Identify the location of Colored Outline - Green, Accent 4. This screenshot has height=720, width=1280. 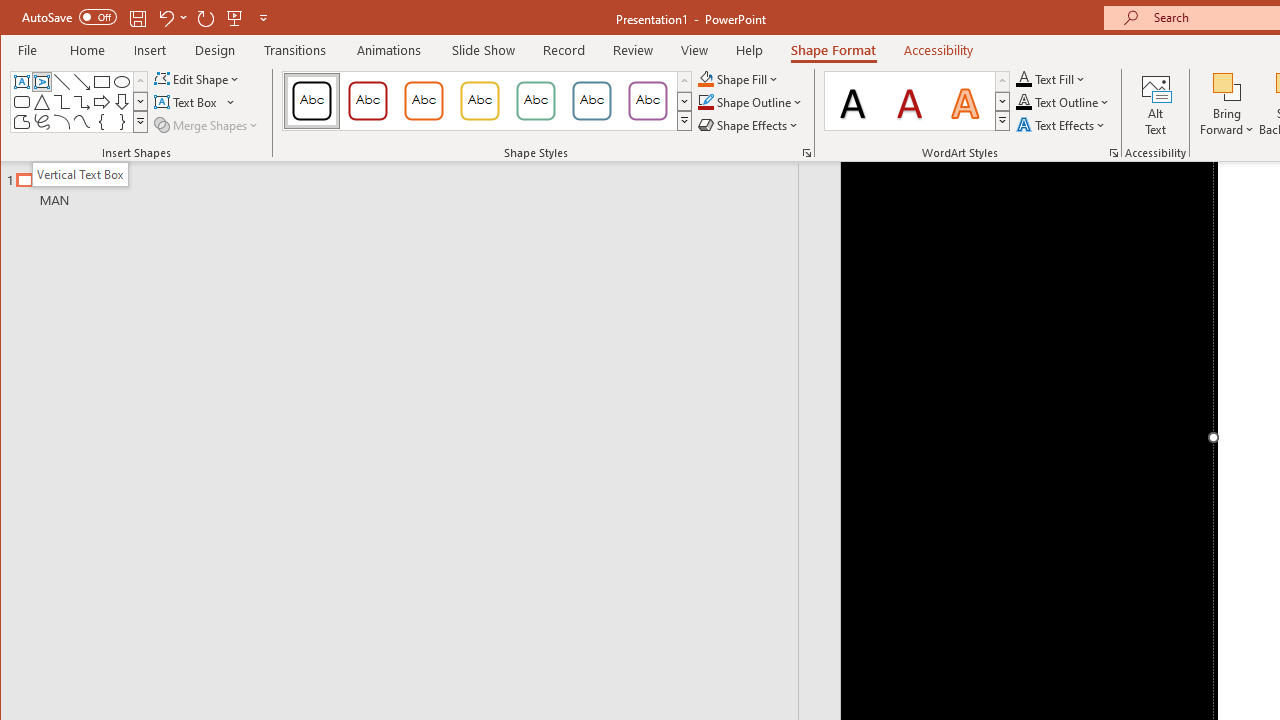
(536, 100).